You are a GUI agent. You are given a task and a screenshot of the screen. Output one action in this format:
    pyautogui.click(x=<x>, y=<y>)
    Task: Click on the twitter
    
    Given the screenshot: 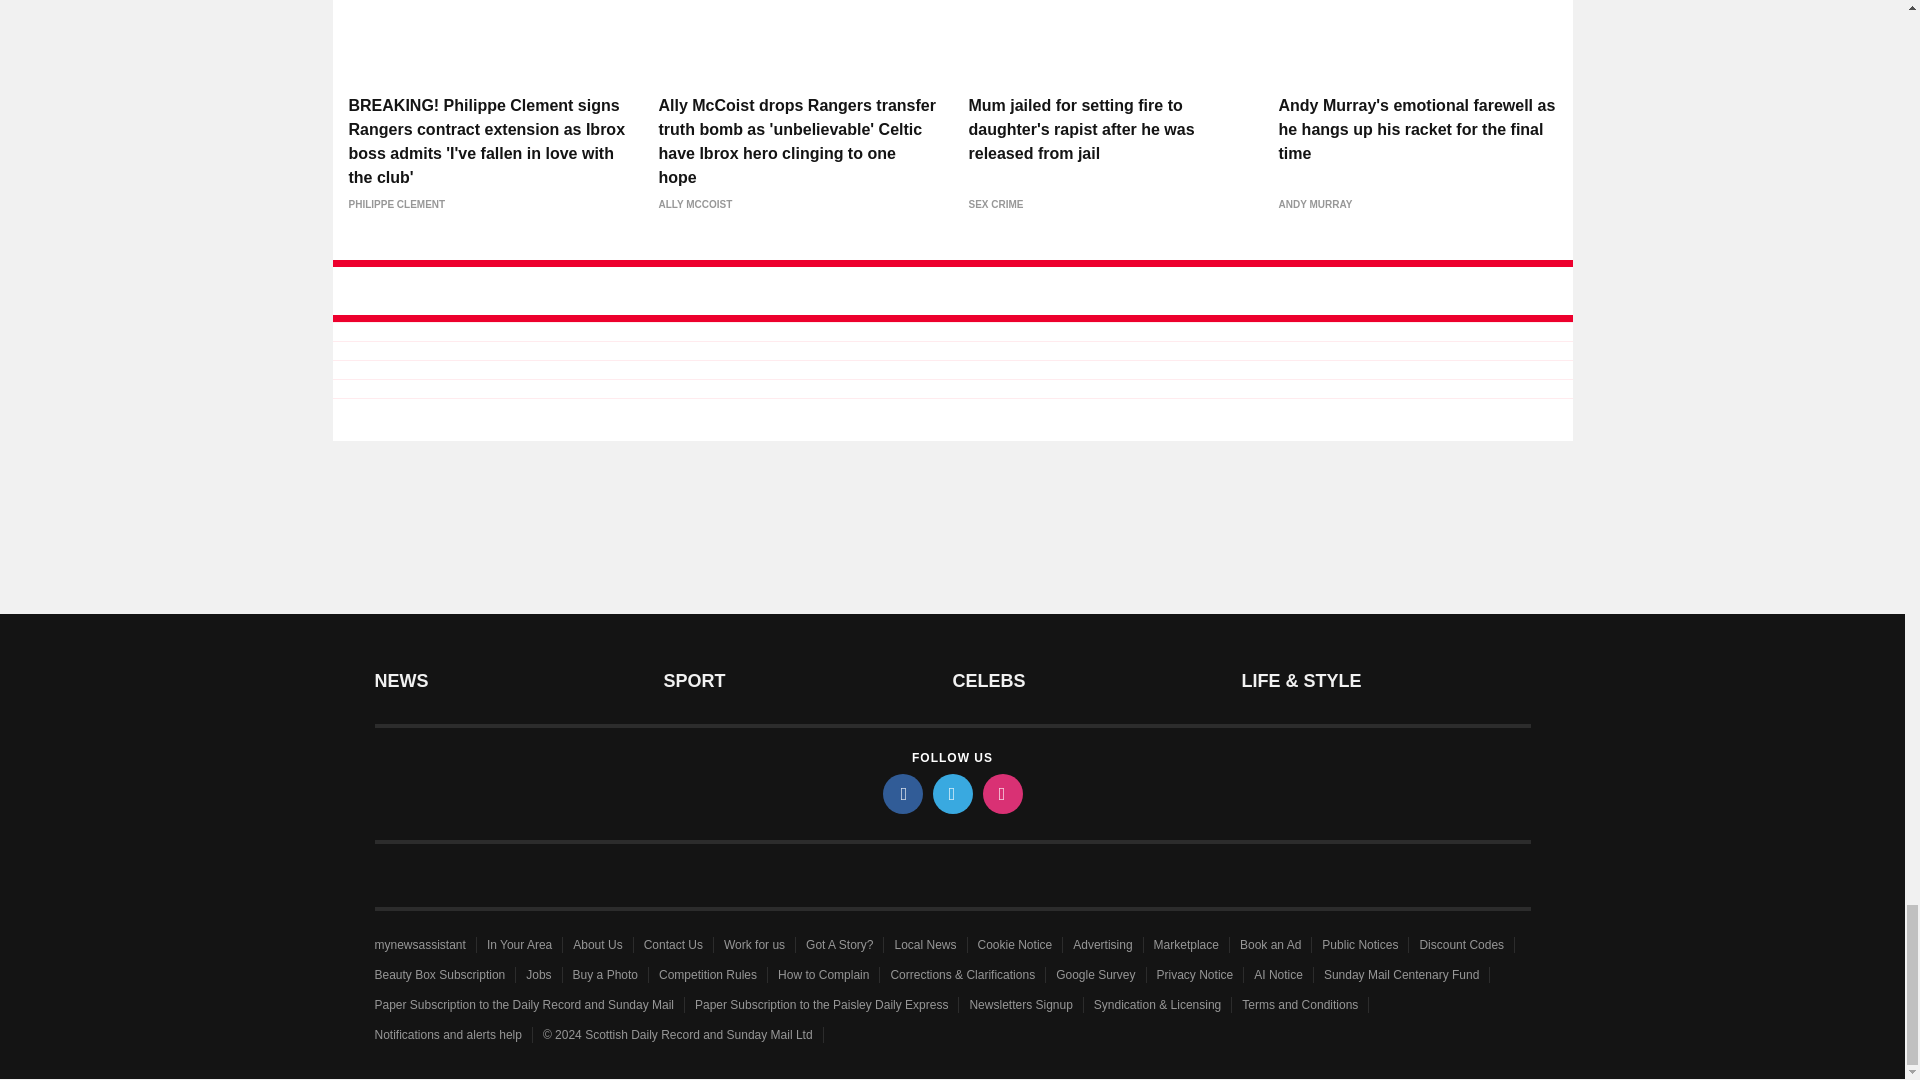 What is the action you would take?
    pyautogui.click(x=951, y=794)
    